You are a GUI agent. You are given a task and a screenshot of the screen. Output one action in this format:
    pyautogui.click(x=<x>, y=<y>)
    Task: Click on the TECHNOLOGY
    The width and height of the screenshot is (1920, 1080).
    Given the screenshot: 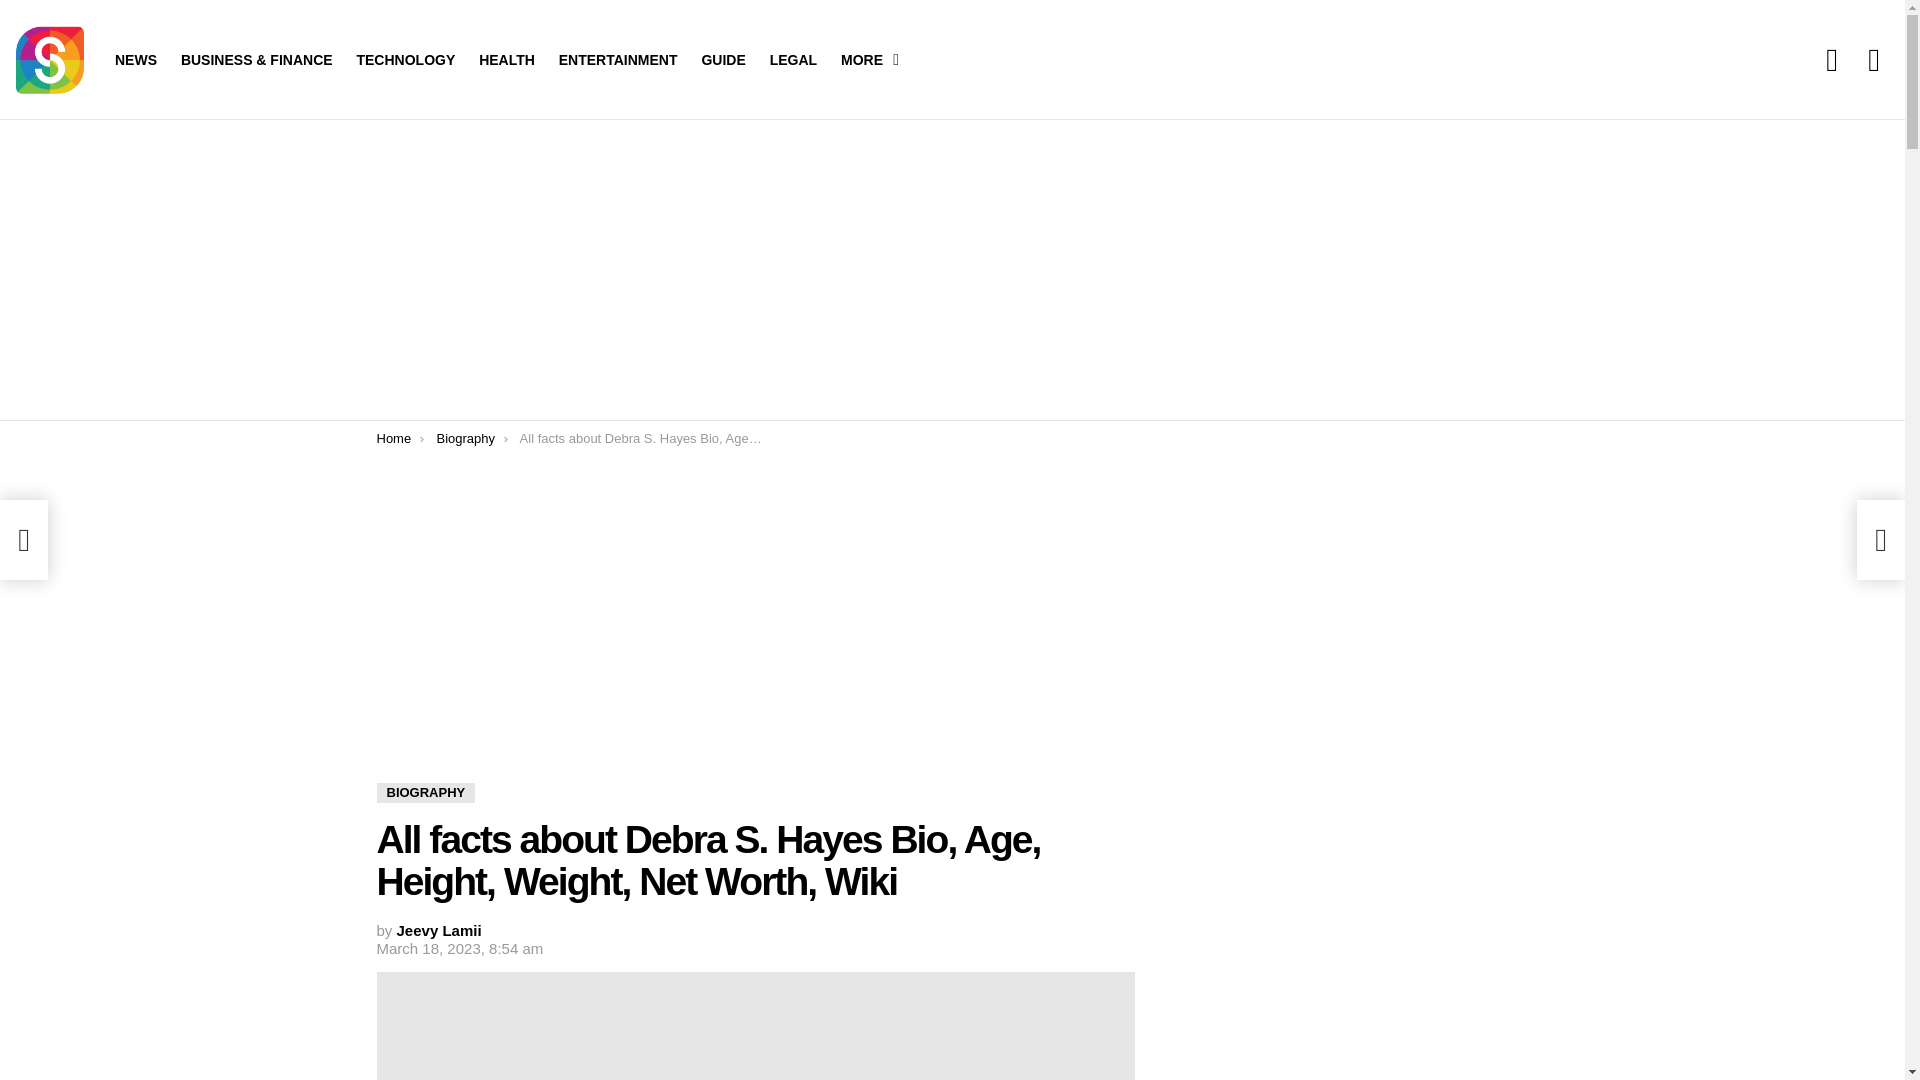 What is the action you would take?
    pyautogui.click(x=404, y=60)
    